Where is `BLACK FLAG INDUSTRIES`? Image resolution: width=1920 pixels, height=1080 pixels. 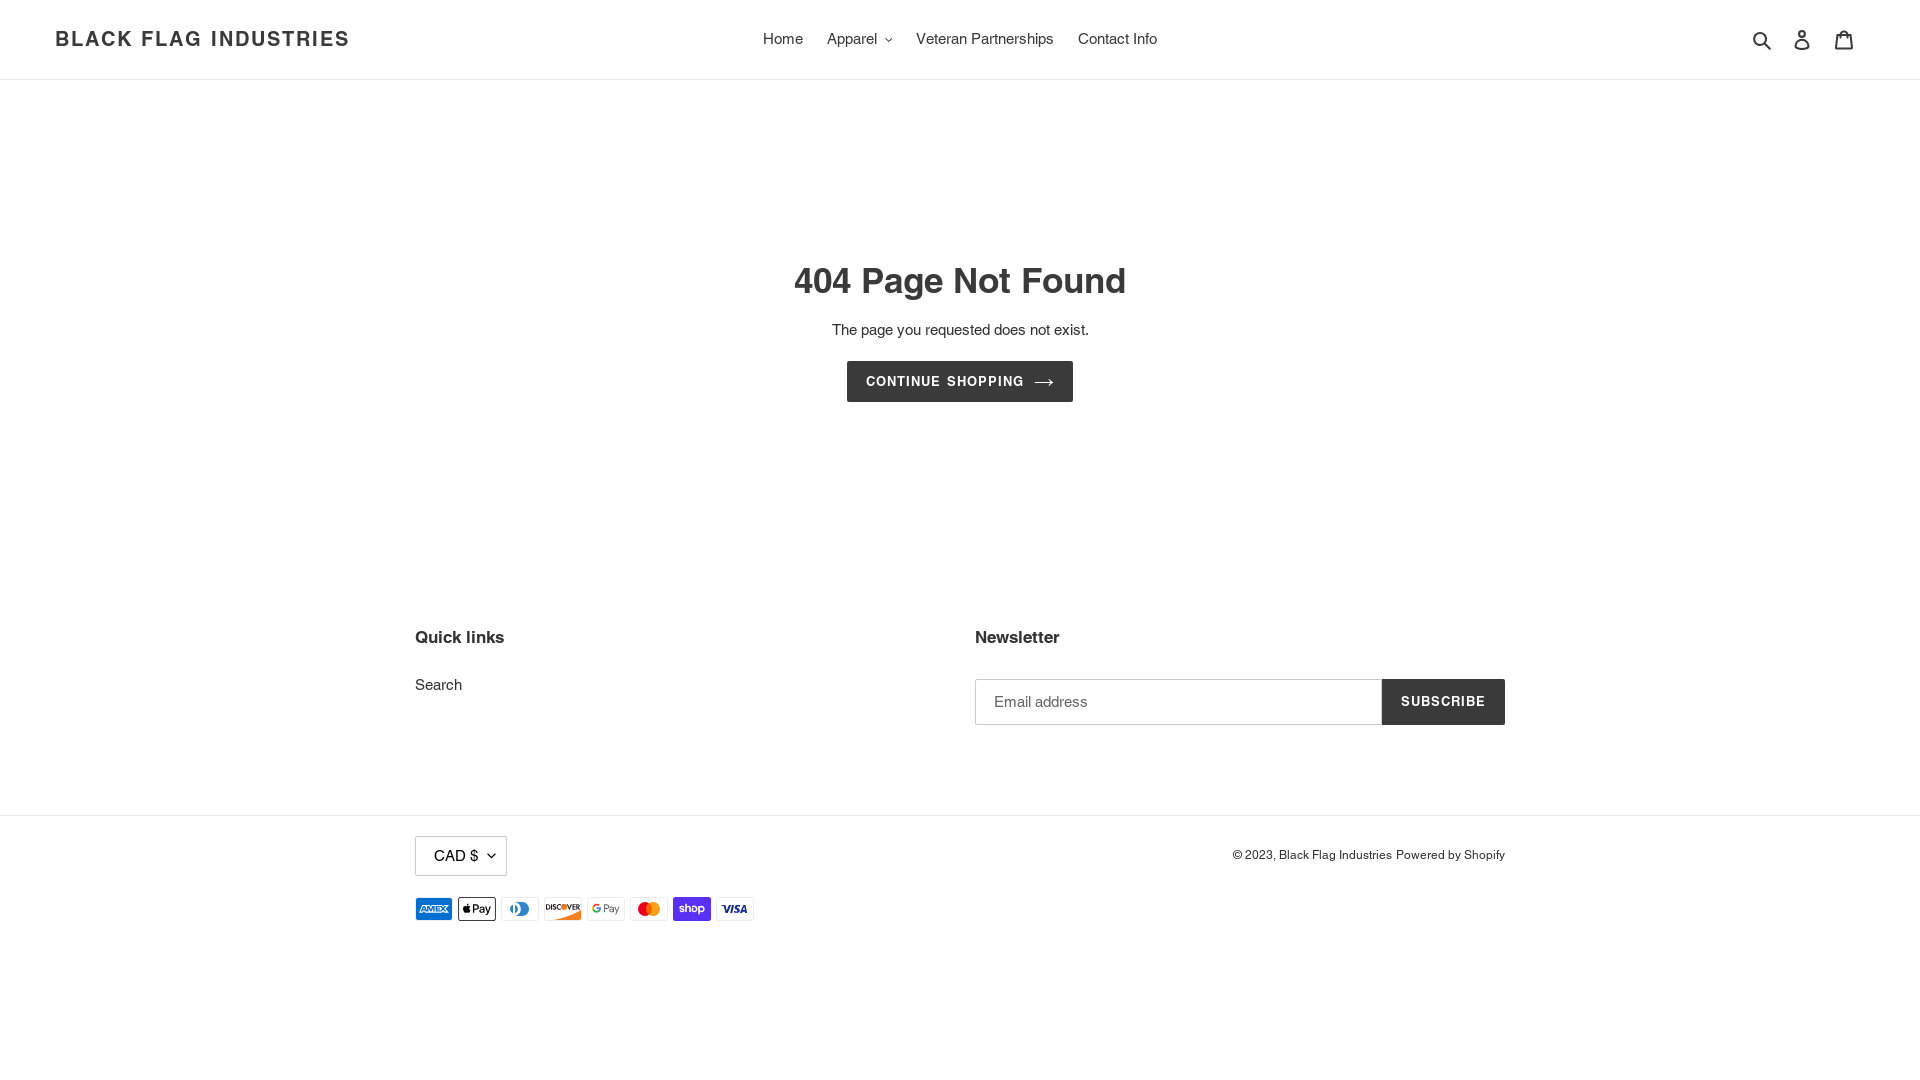
BLACK FLAG INDUSTRIES is located at coordinates (202, 39).